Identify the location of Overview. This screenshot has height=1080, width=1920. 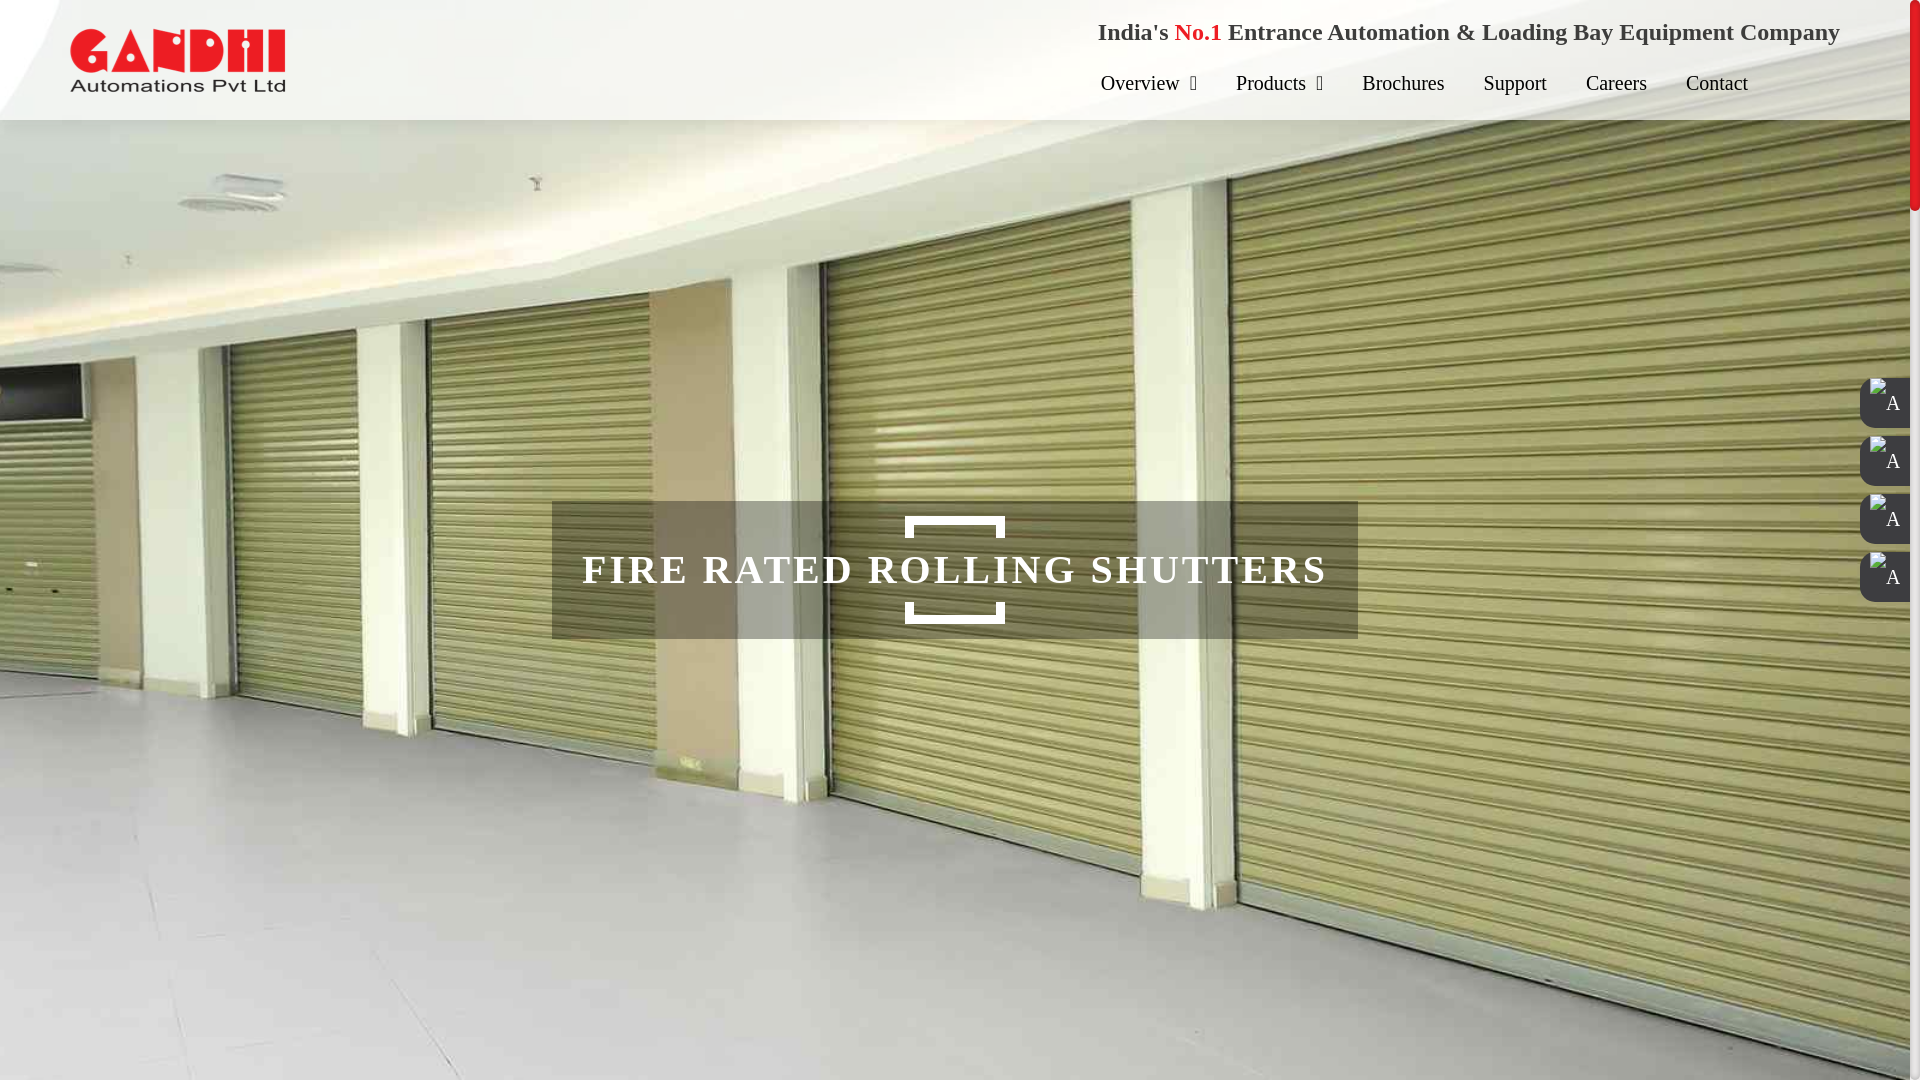
(1149, 83).